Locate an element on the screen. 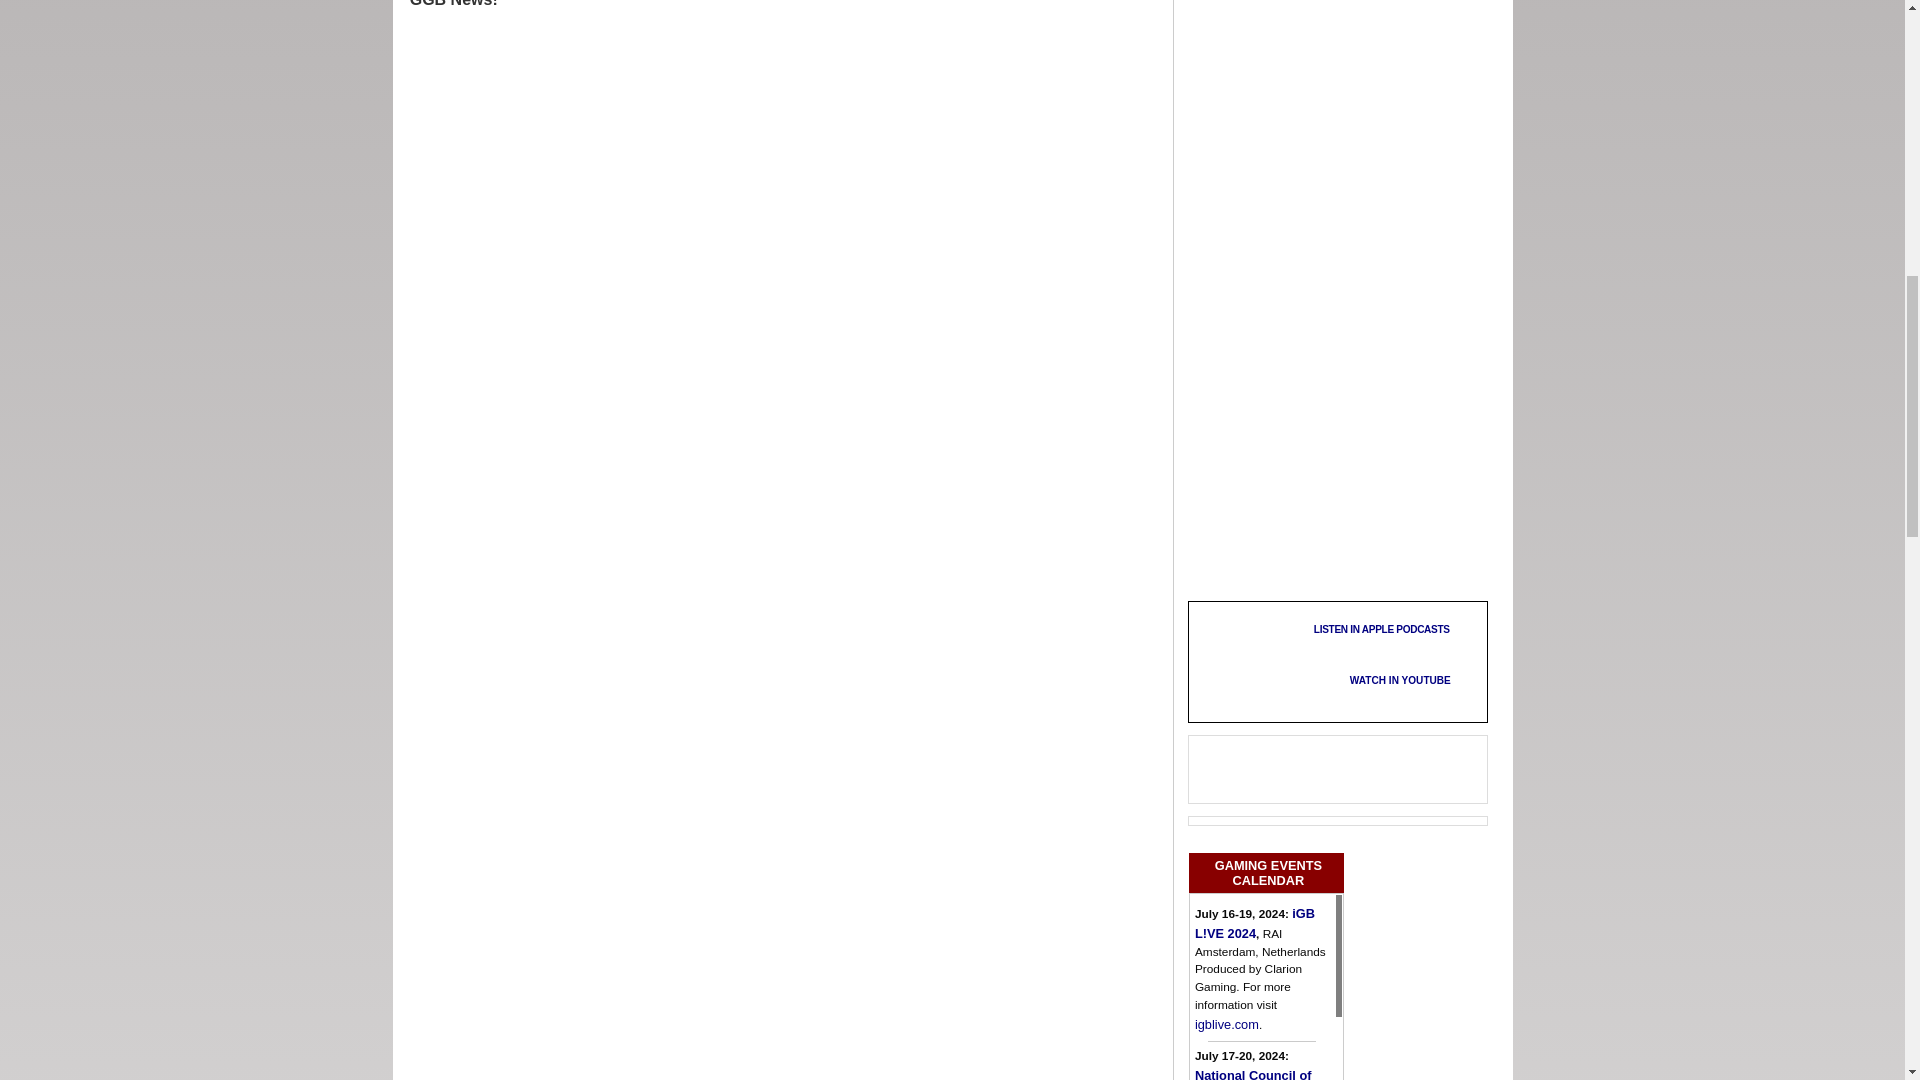 The image size is (1920, 1080). National Council of Legislators from Gaming States is located at coordinates (1252, 1074).